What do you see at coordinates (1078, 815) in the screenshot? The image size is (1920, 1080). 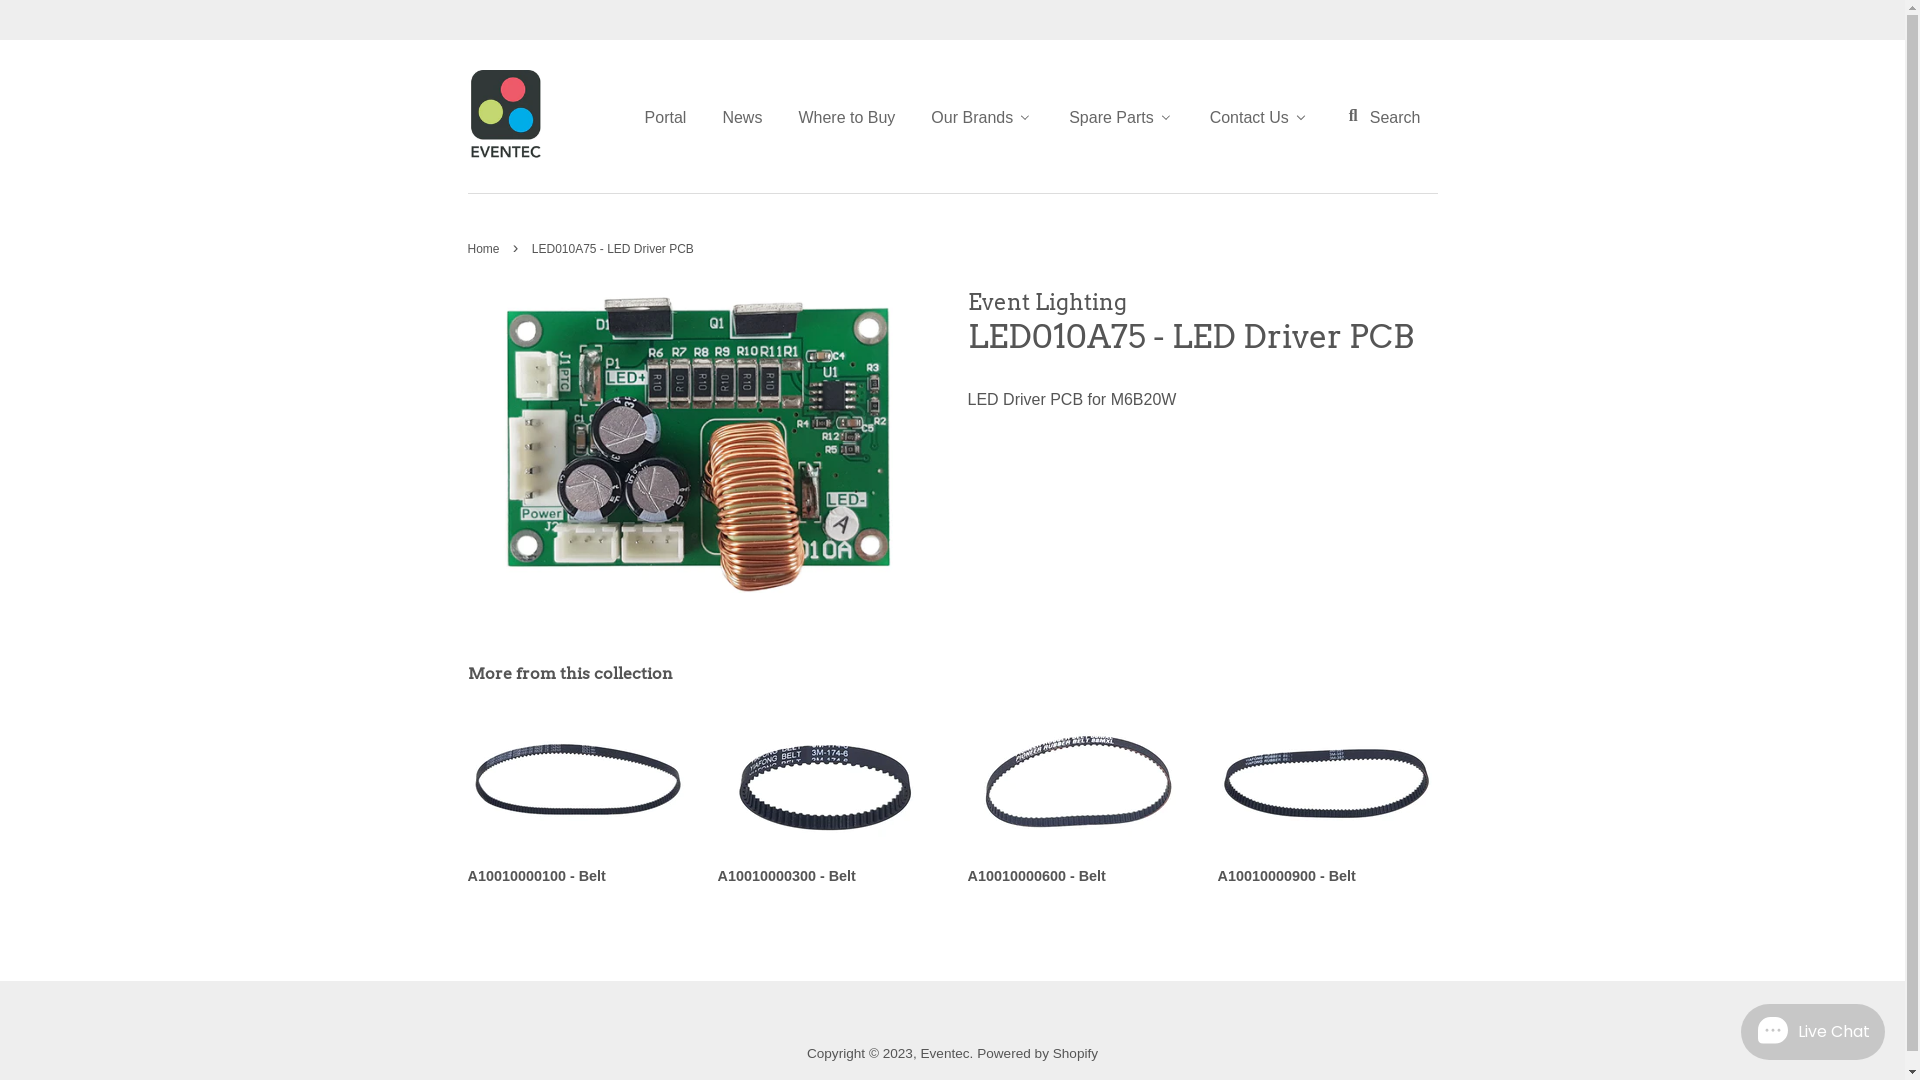 I see `A10010000600 - Belt
Regular price` at bounding box center [1078, 815].